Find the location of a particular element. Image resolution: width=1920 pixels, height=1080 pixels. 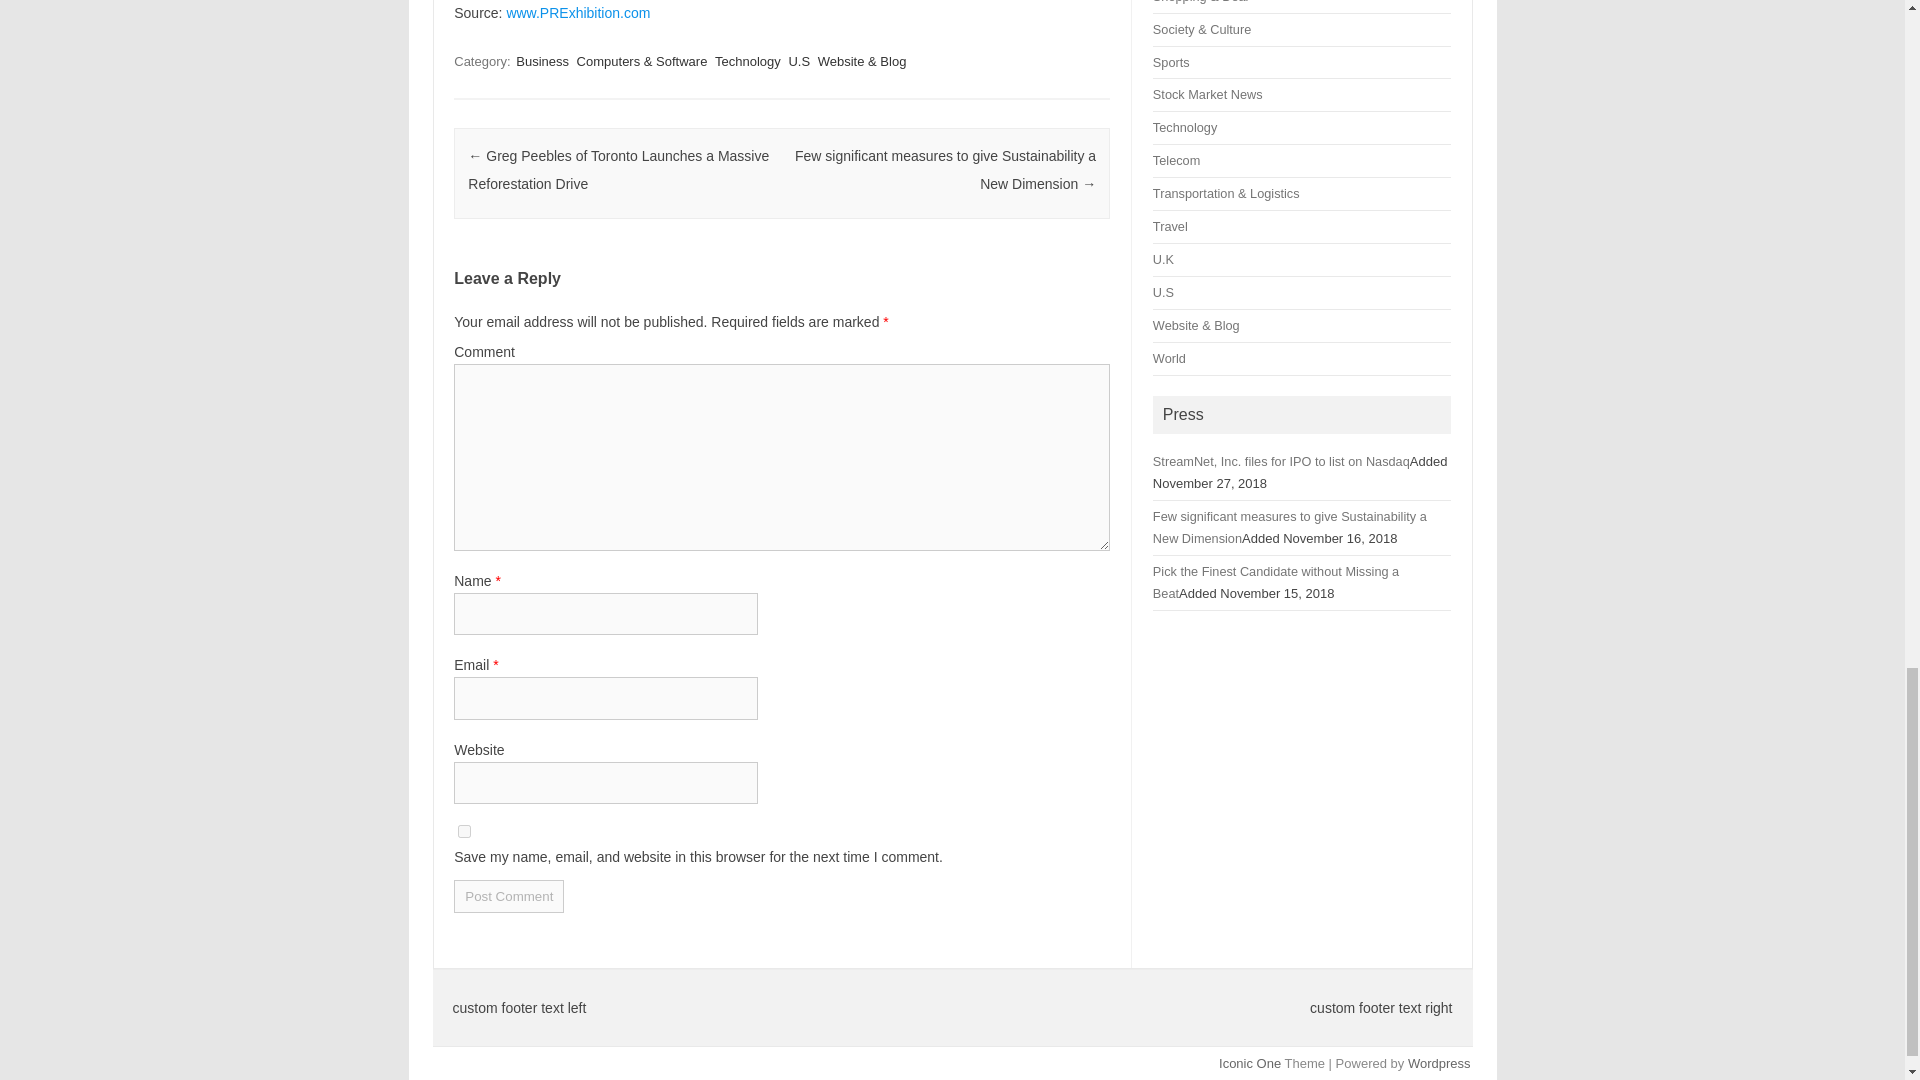

yes is located at coordinates (464, 832).